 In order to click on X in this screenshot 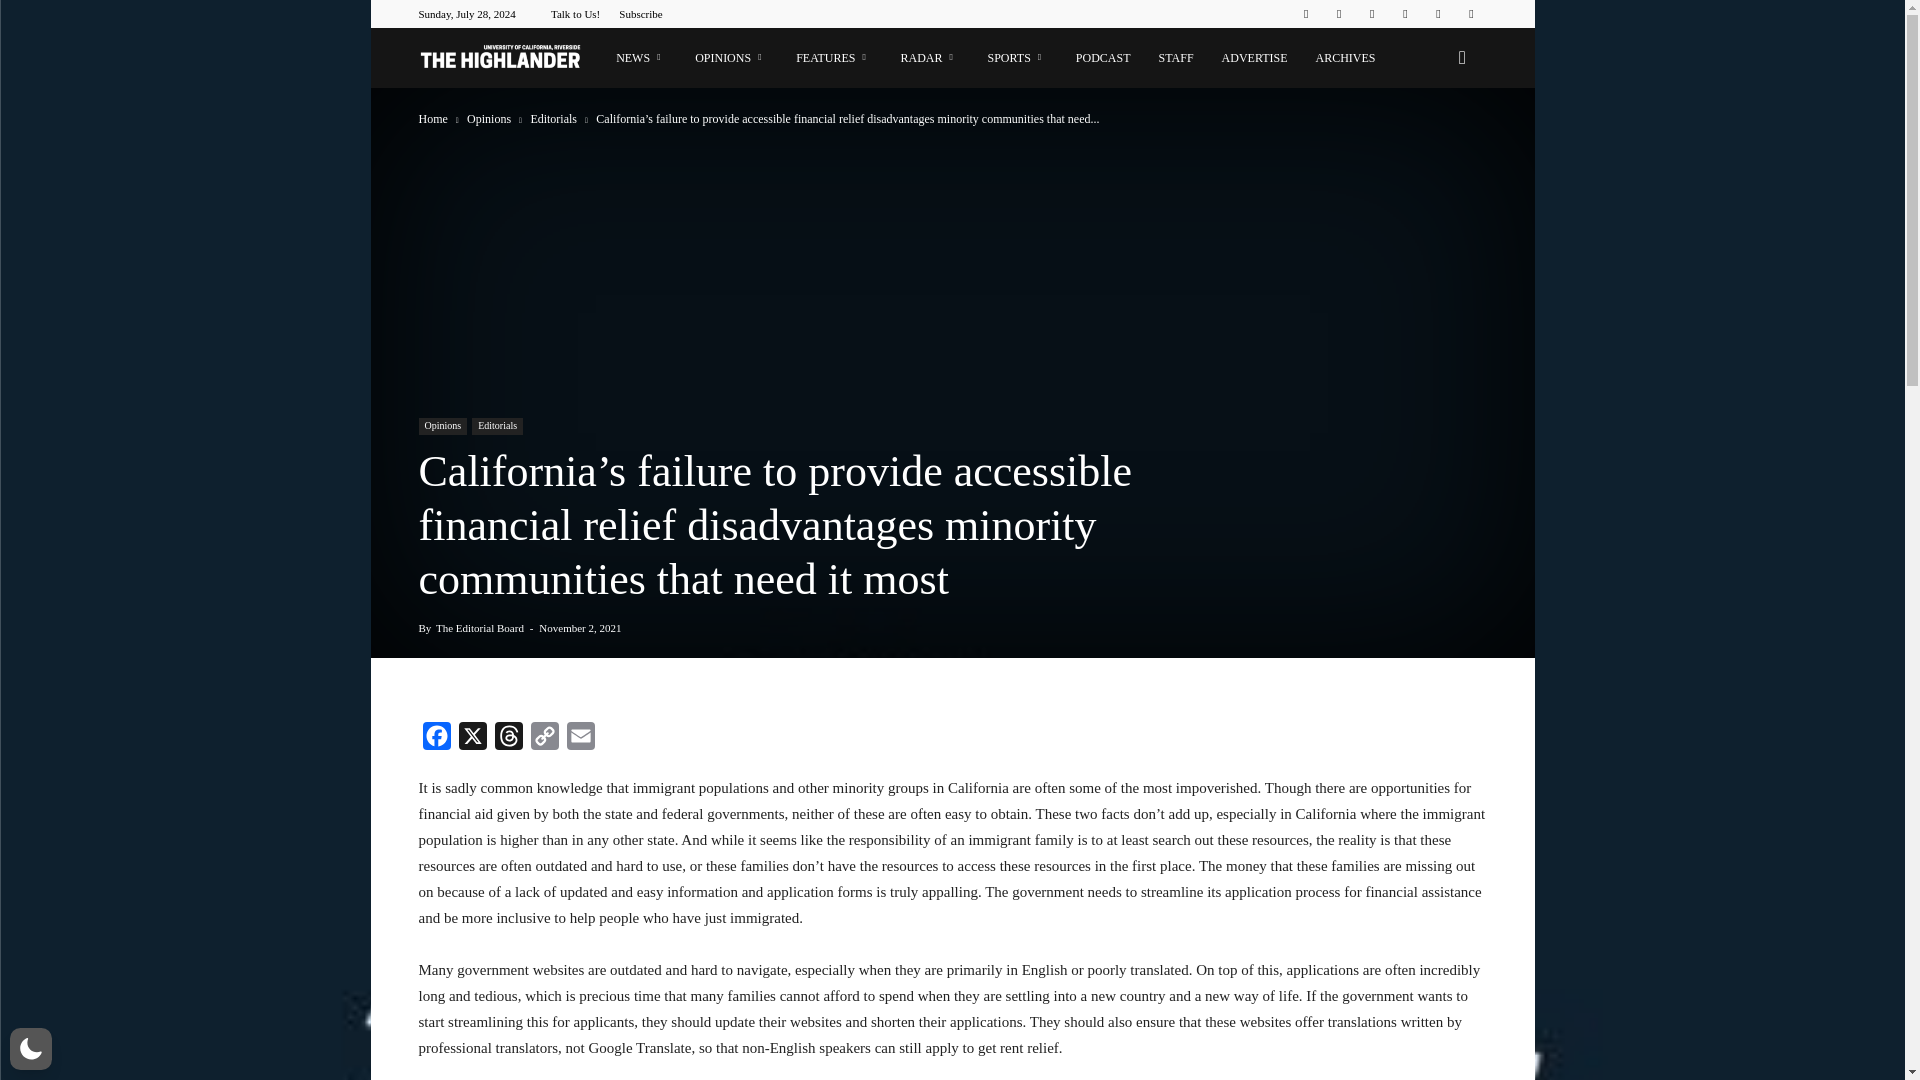, I will do `click(471, 740)`.